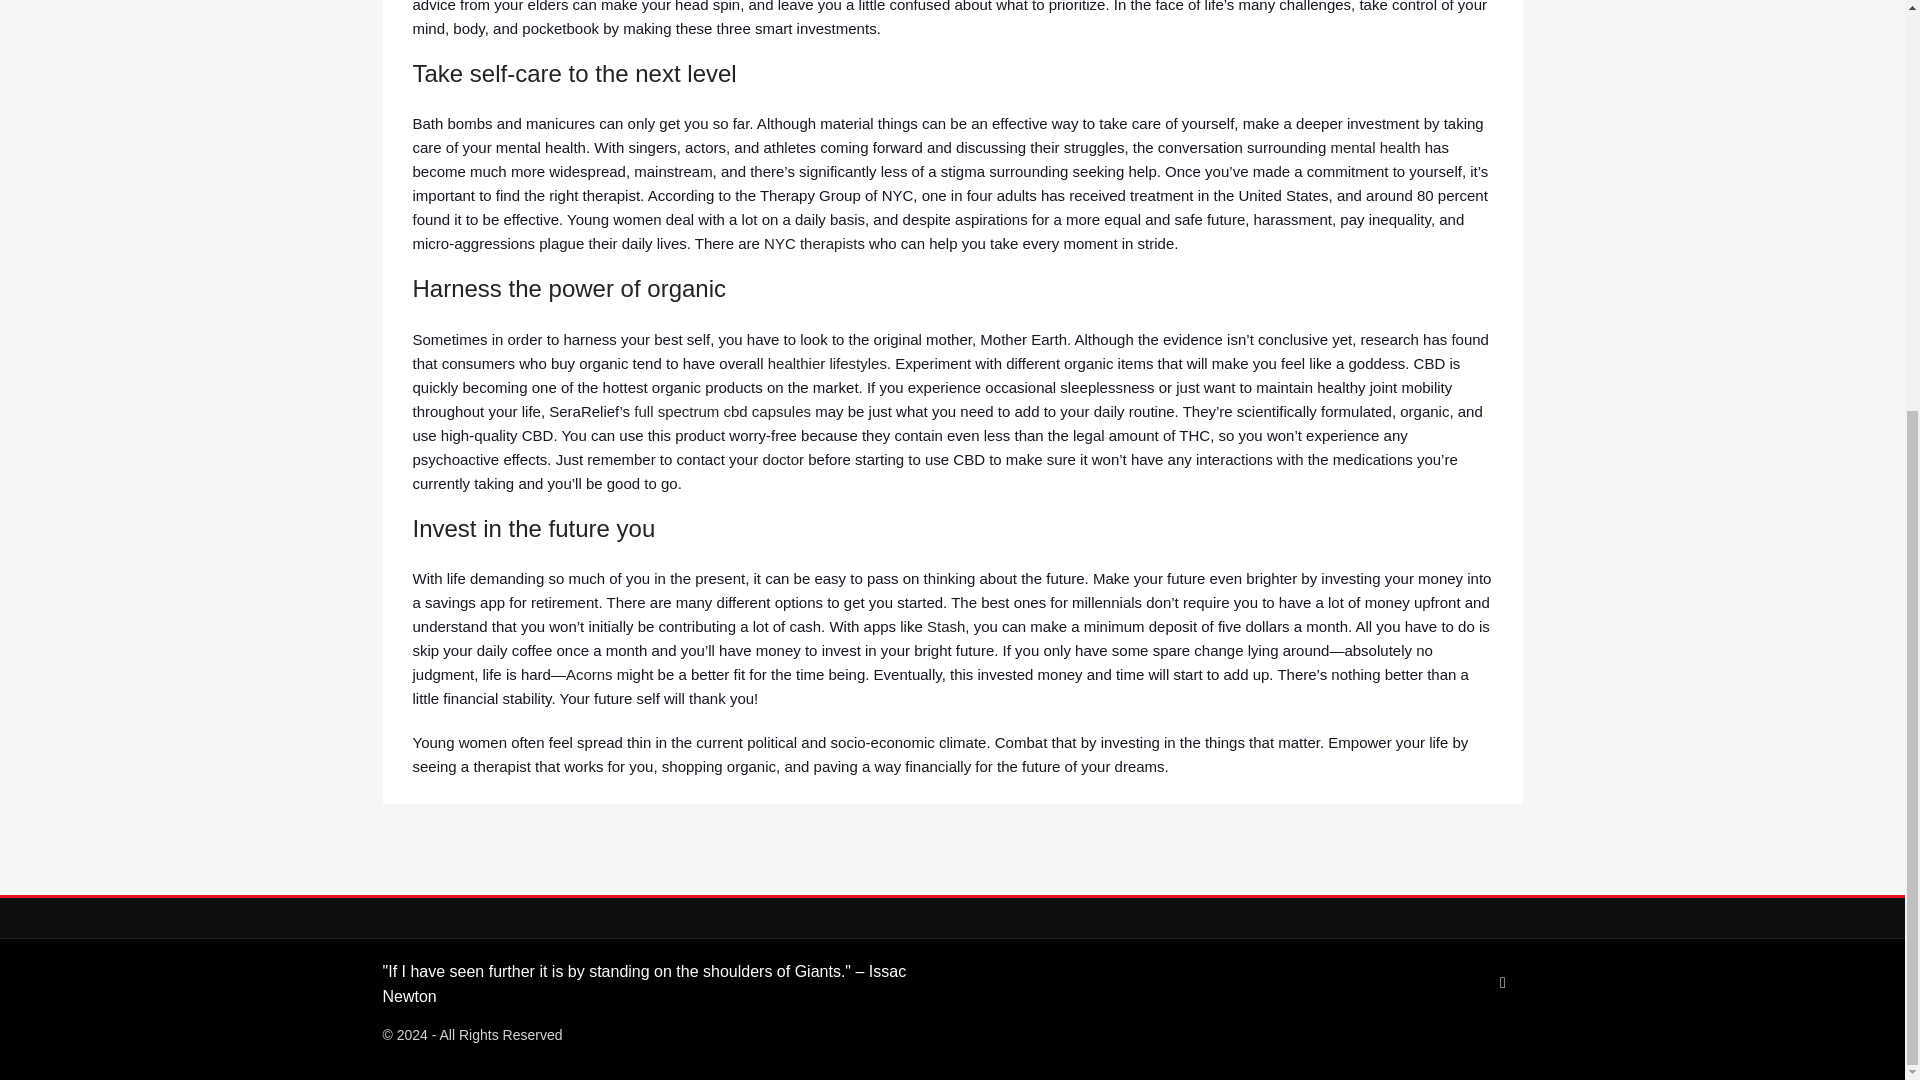 The height and width of the screenshot is (1080, 1920). Describe the element at coordinates (946, 626) in the screenshot. I see `Stash` at that location.